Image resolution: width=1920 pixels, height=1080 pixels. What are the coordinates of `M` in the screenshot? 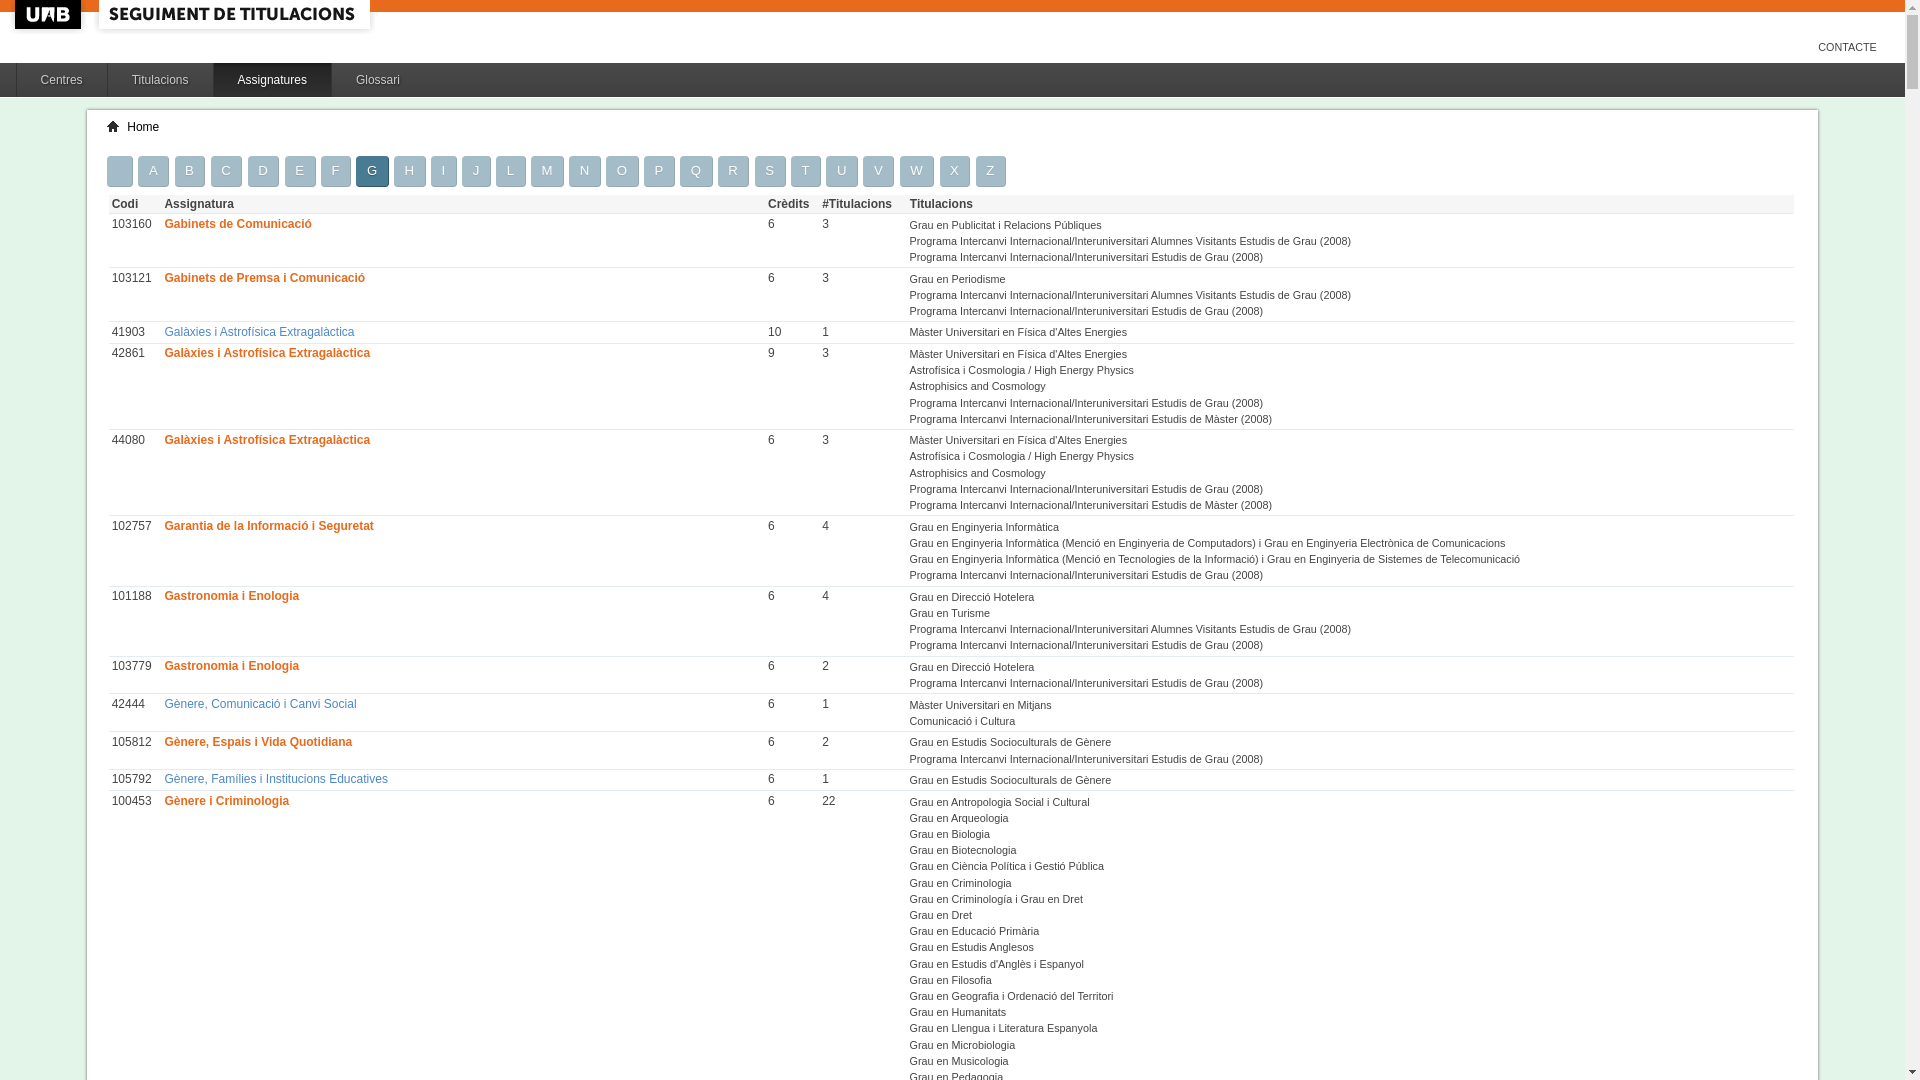 It's located at (548, 170).